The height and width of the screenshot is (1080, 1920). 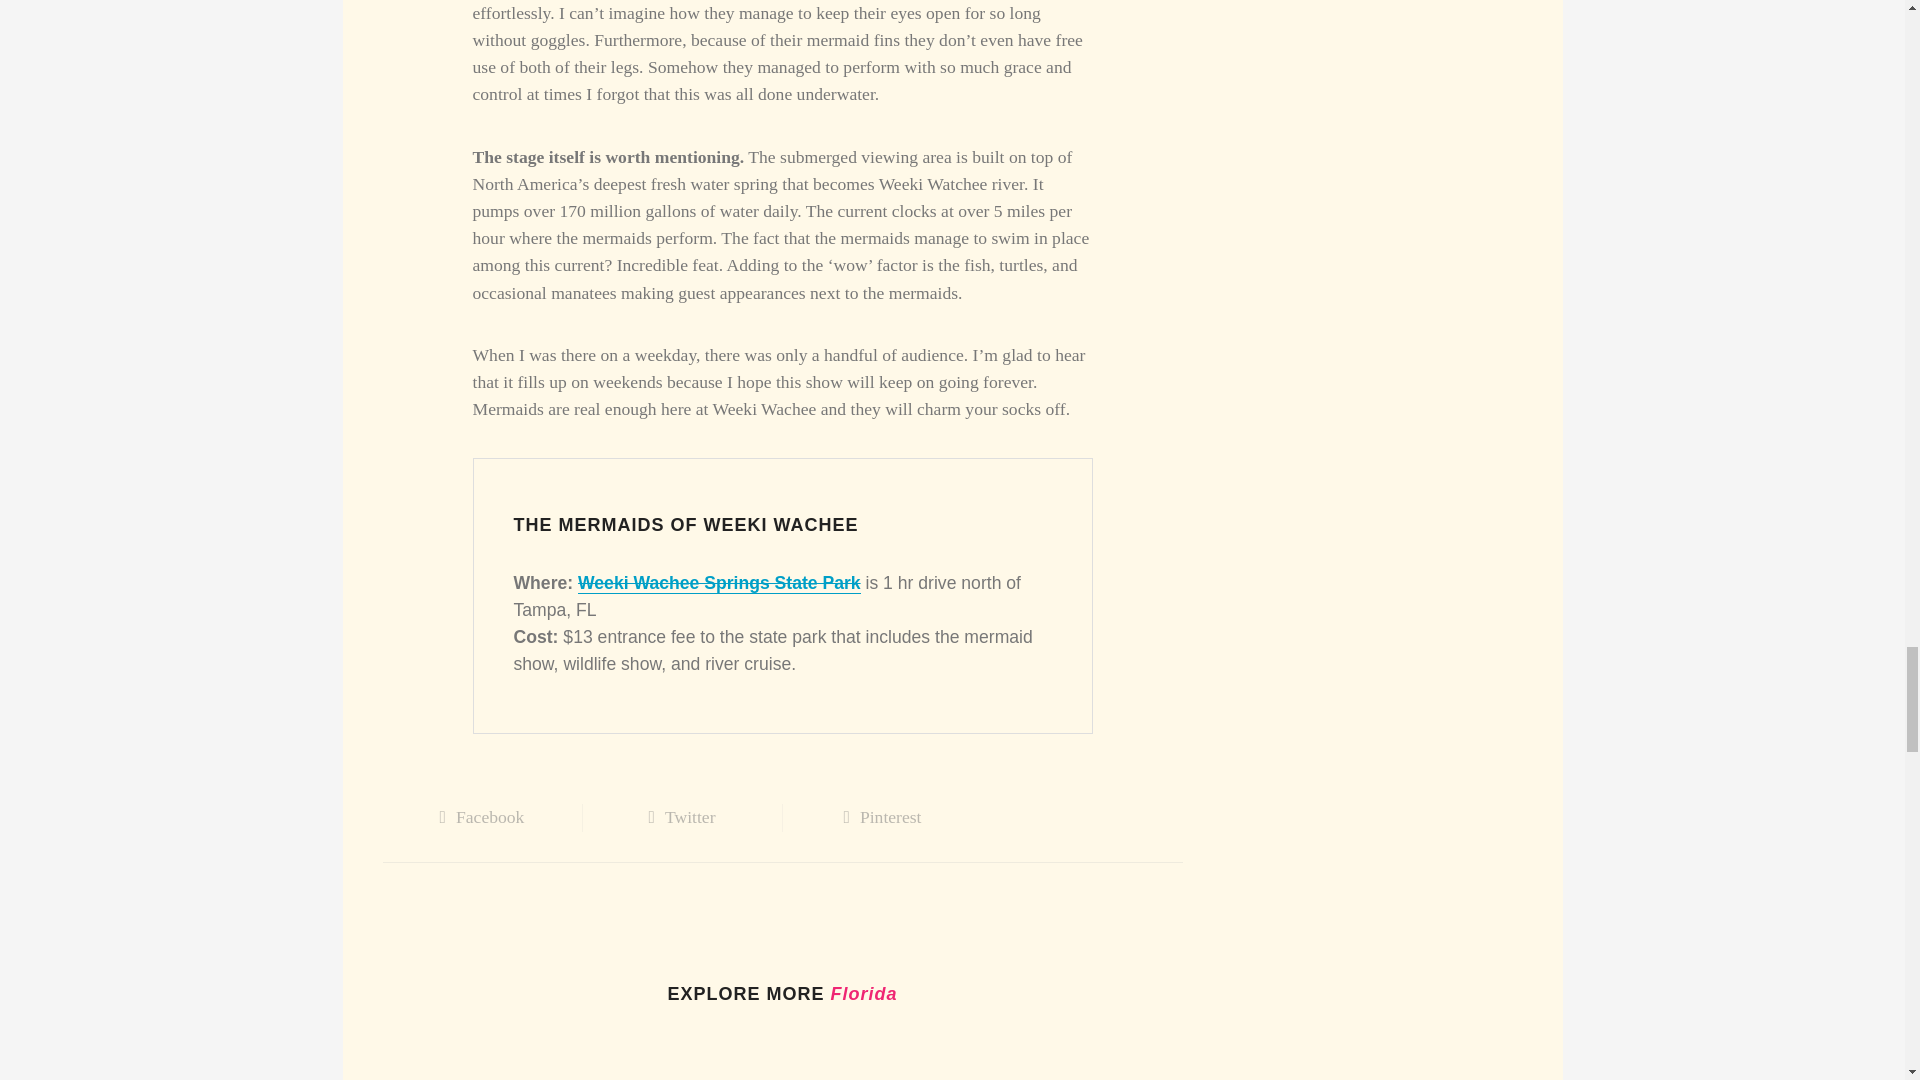 I want to click on Pin this!, so click(x=881, y=816).